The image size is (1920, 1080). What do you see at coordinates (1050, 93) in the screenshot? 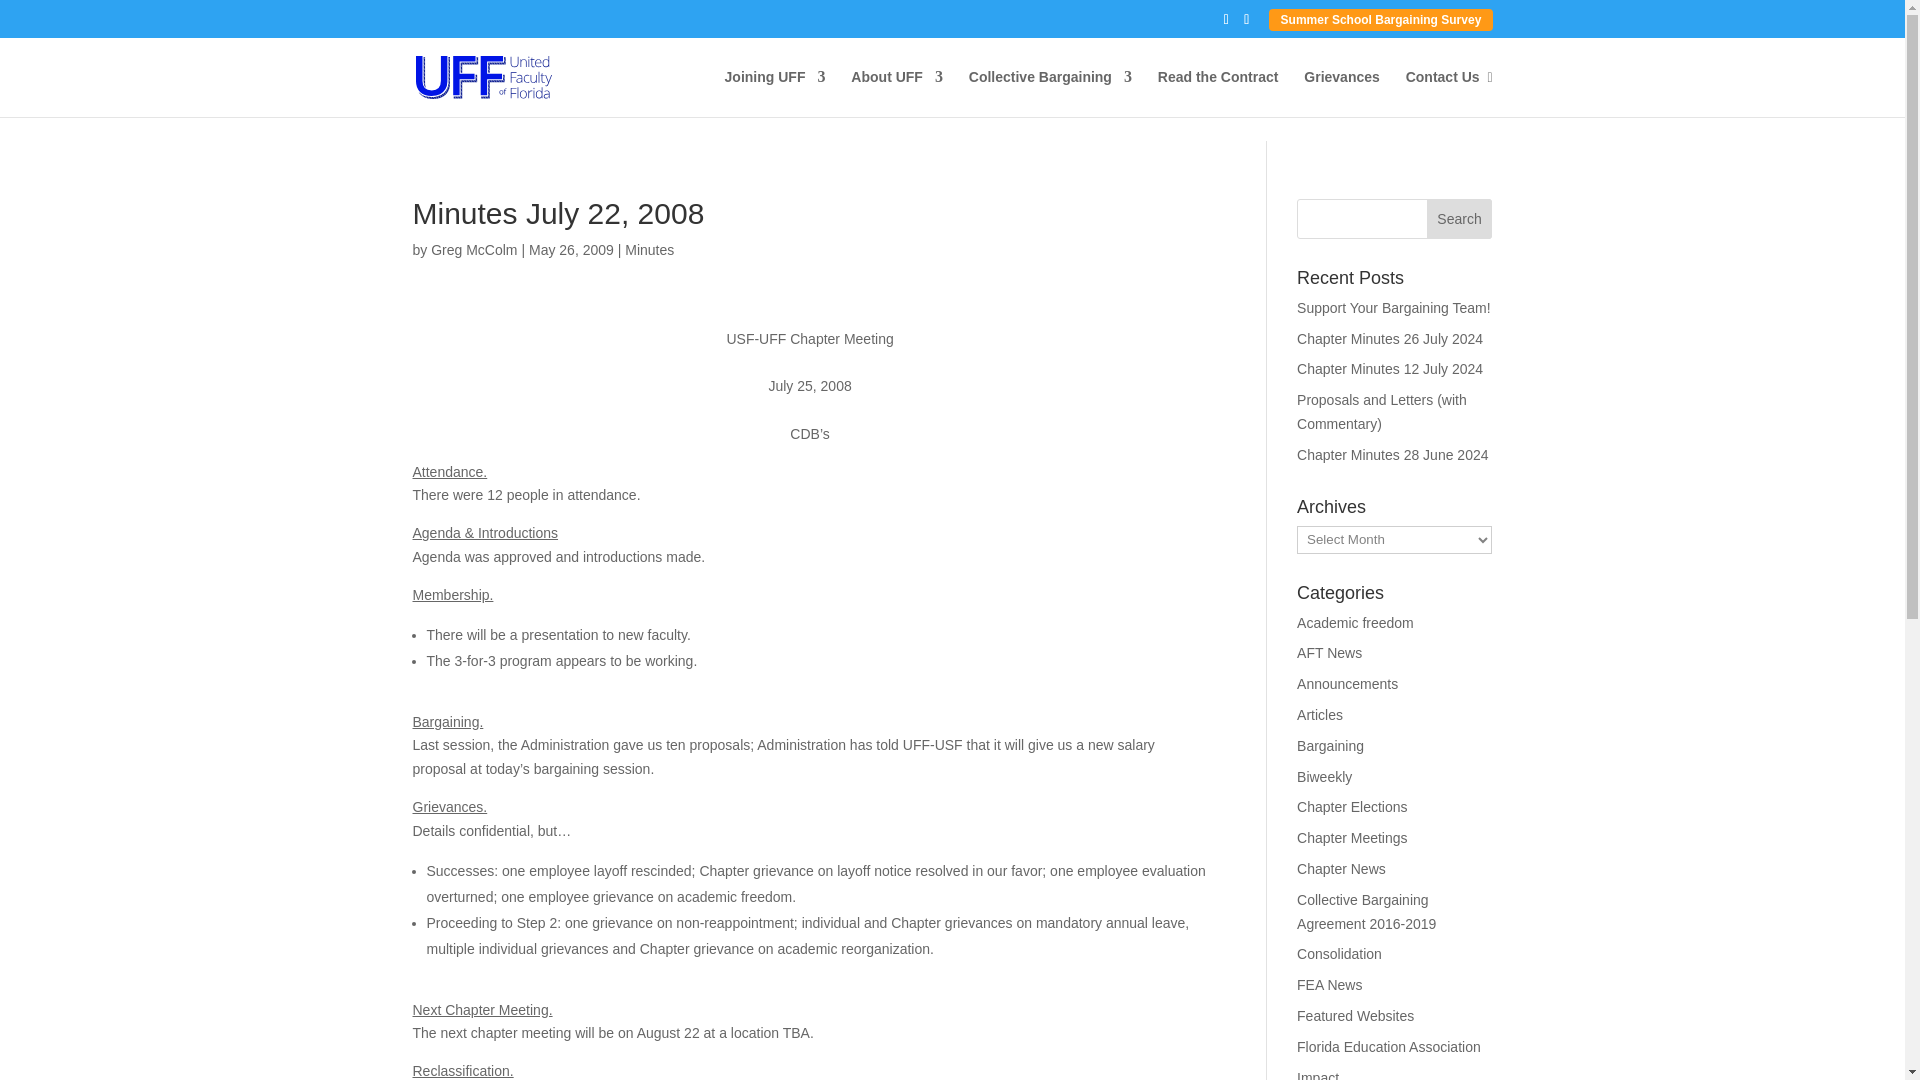
I see `Collective Bargaining` at bounding box center [1050, 93].